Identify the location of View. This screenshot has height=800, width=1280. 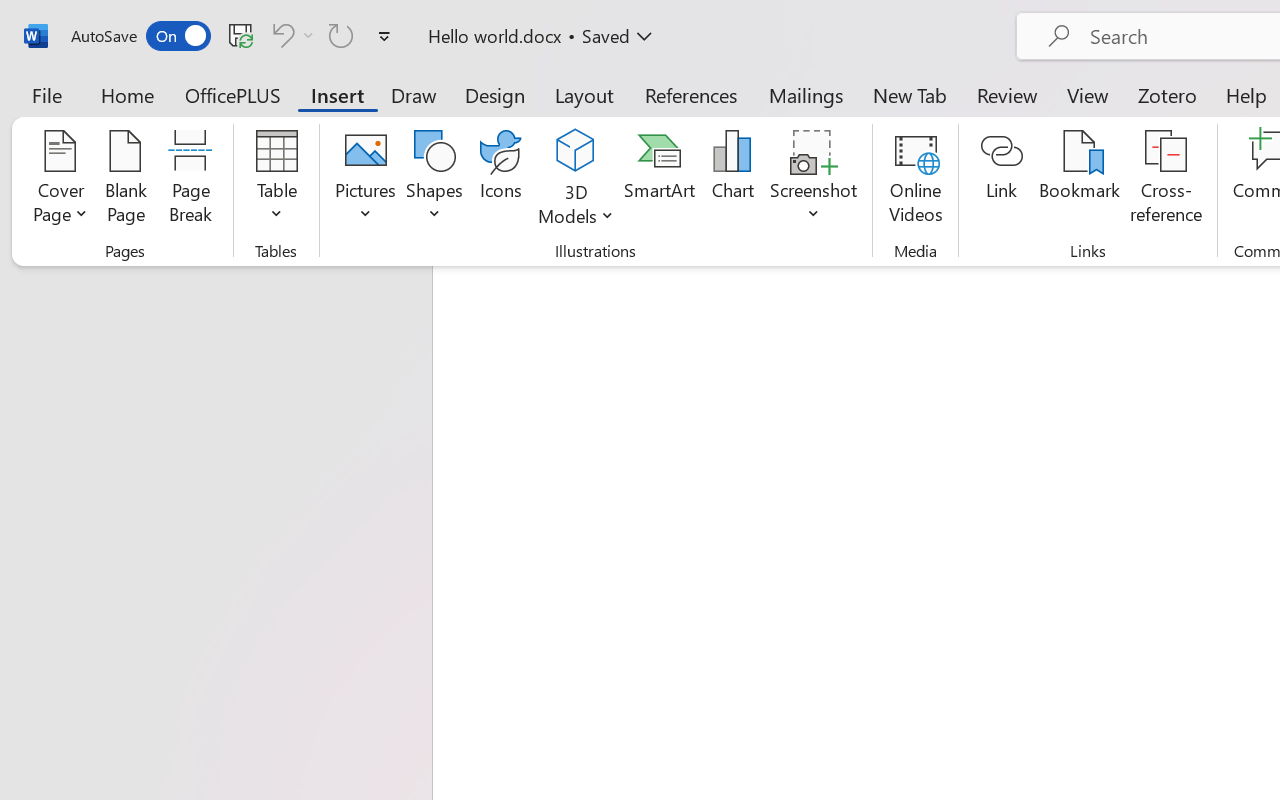
(1088, 94).